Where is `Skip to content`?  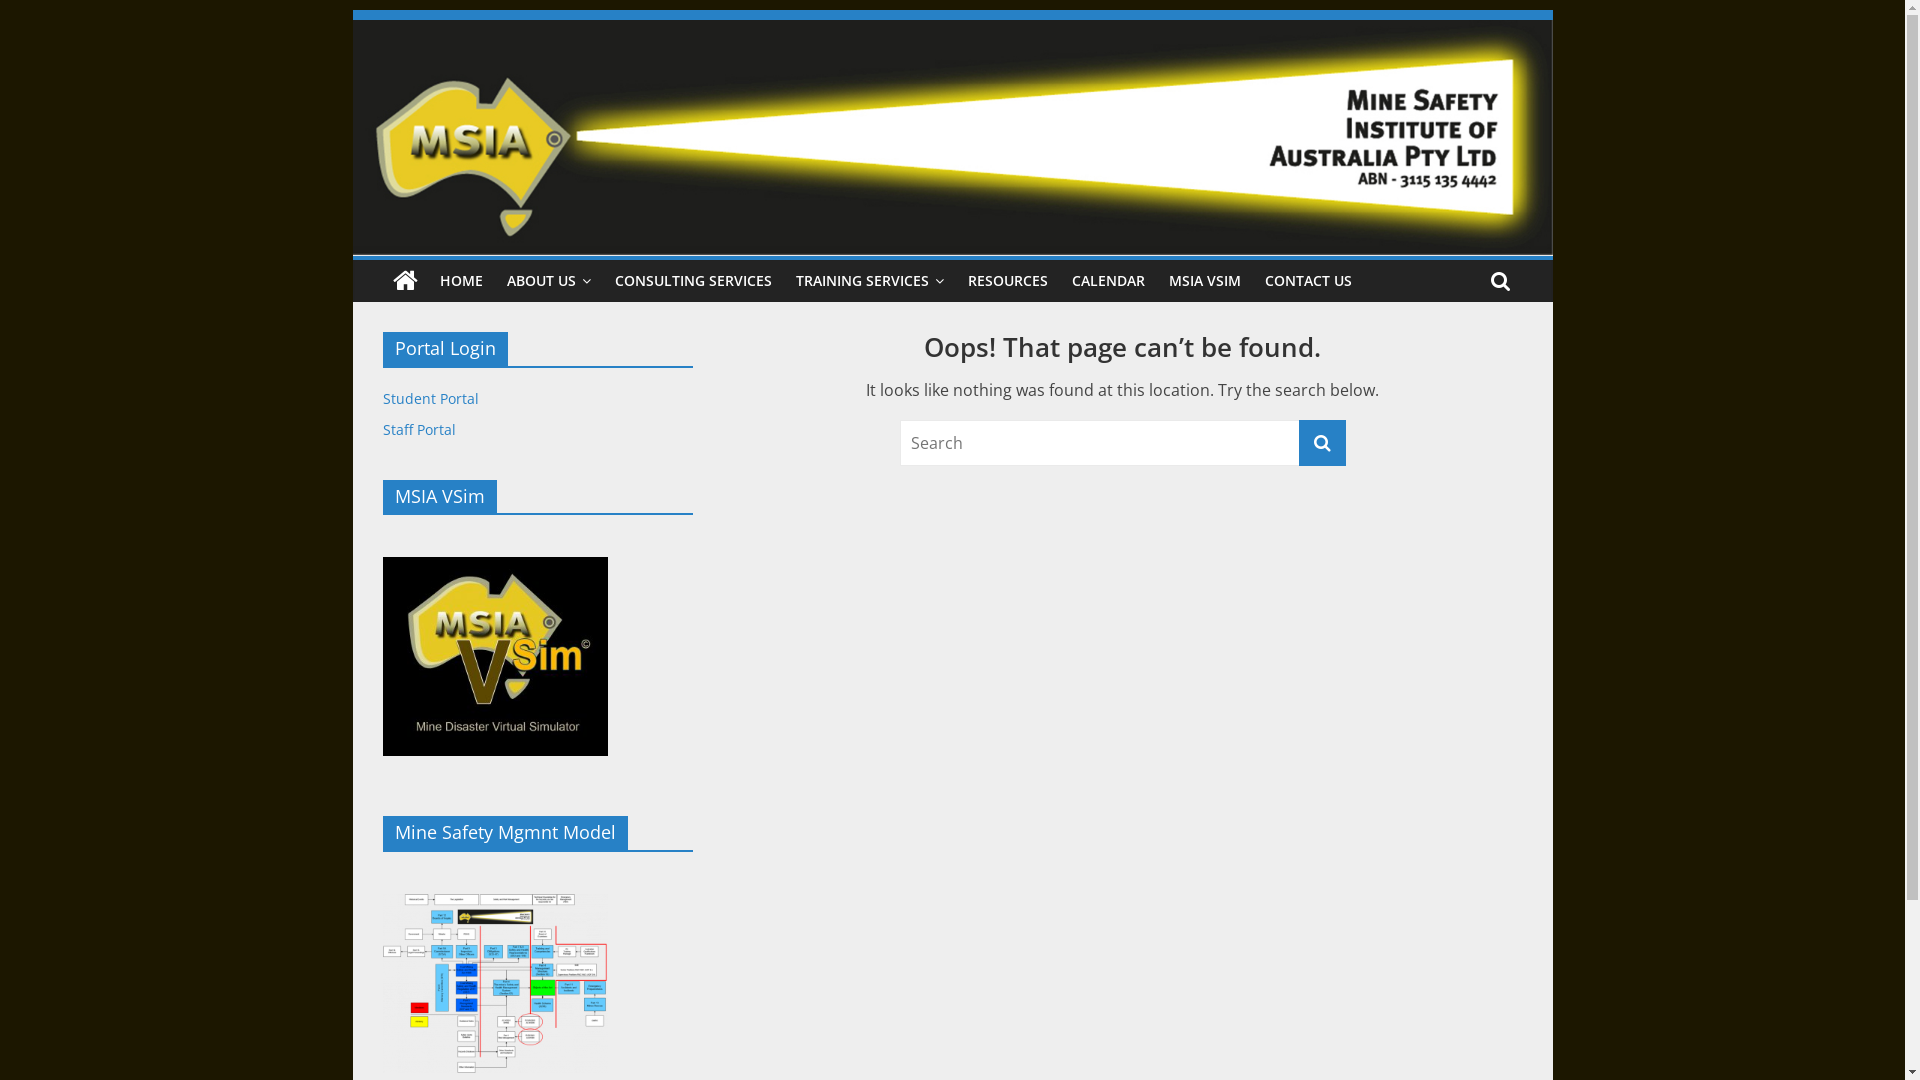 Skip to content is located at coordinates (352, 10).